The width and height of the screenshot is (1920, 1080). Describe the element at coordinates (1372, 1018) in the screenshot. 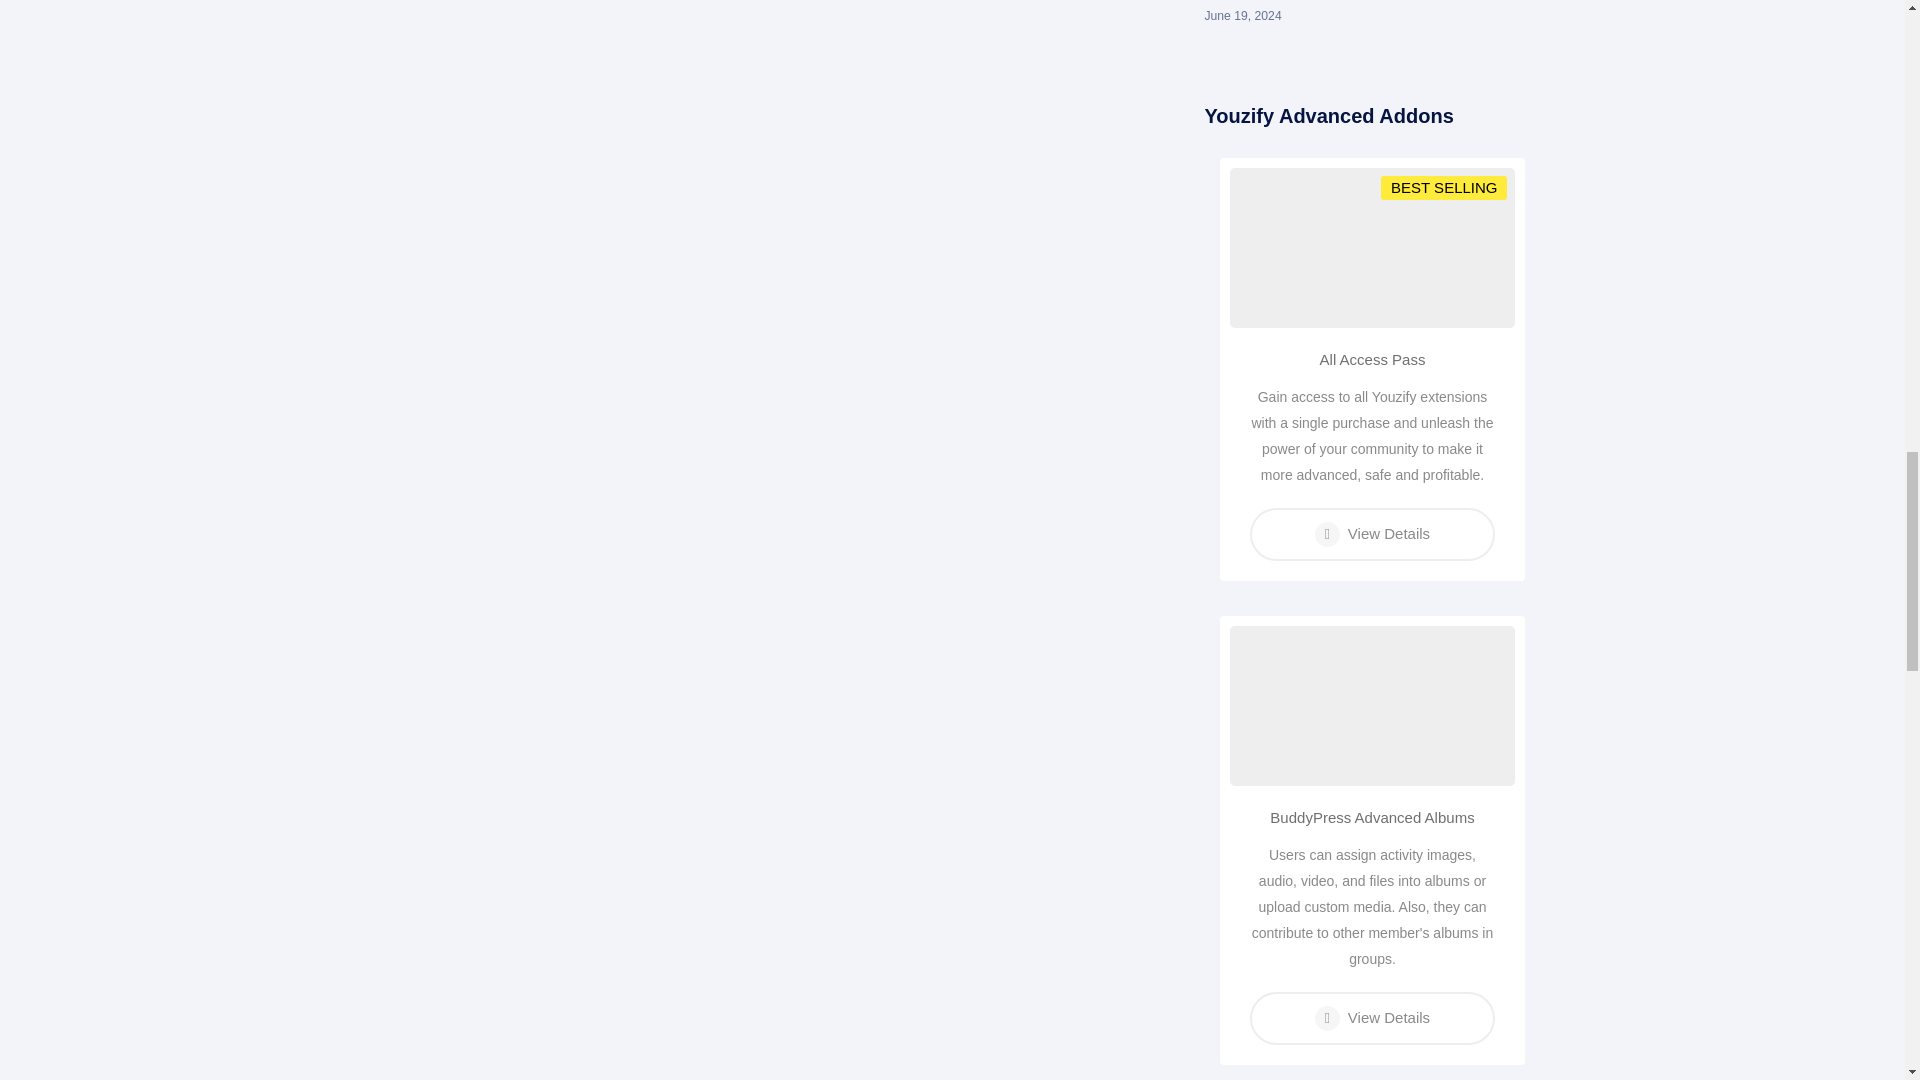

I see `View Details` at that location.